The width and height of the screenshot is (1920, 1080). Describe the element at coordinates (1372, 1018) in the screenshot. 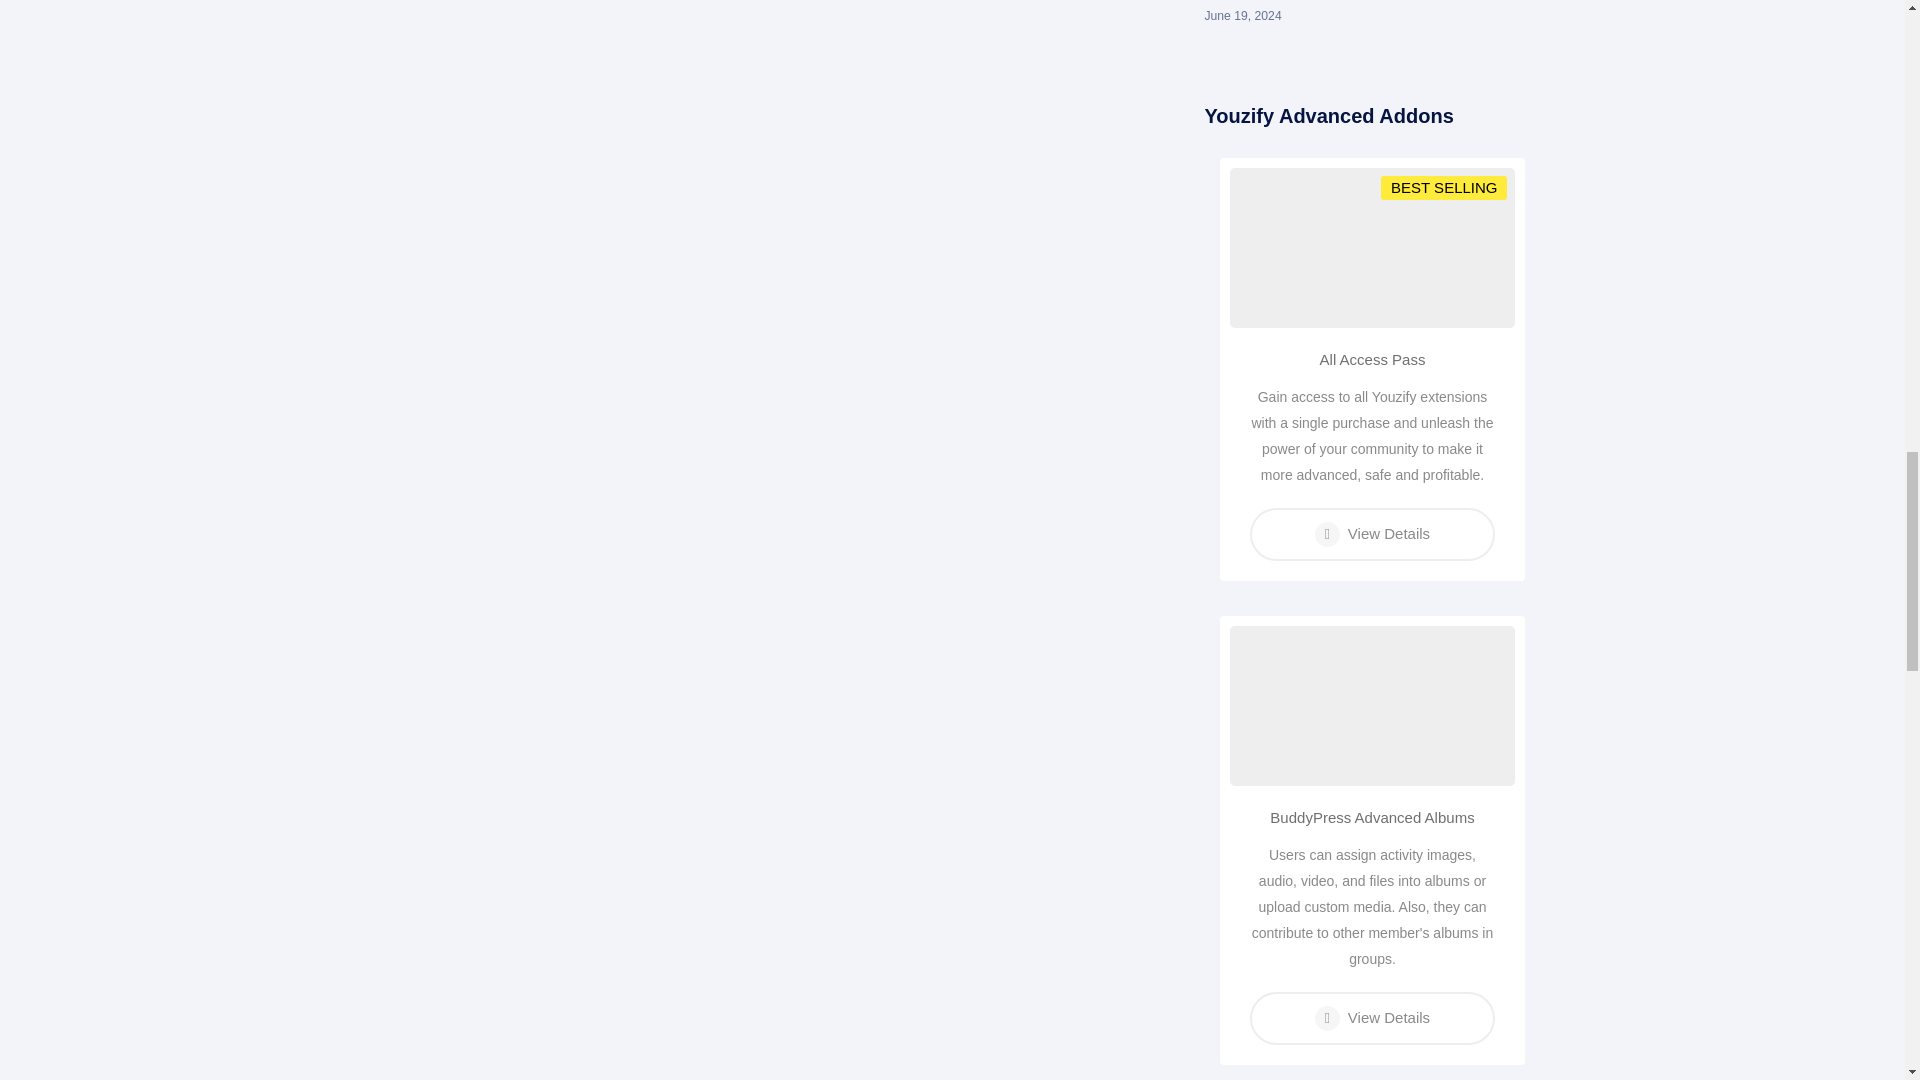

I see `View Details` at that location.